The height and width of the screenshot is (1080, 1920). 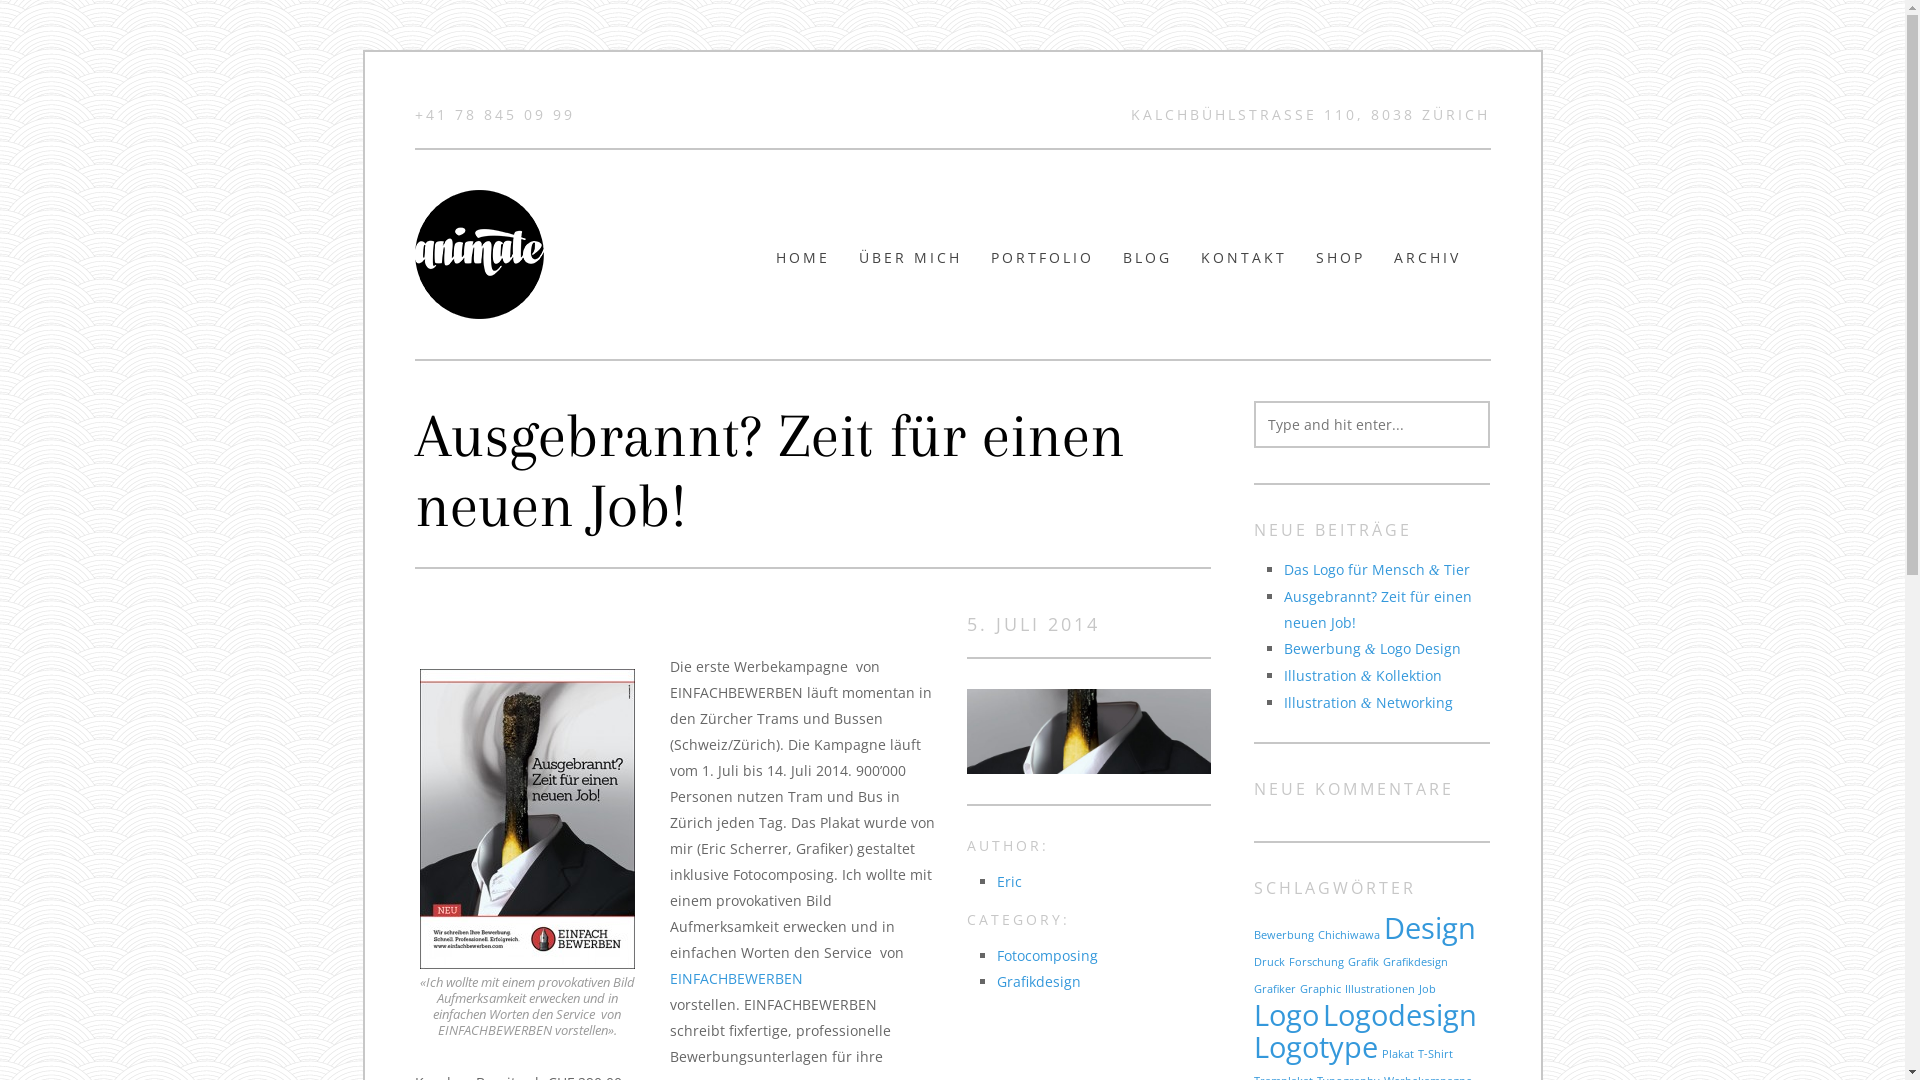 I want to click on KONTAKT, so click(x=1244, y=266).